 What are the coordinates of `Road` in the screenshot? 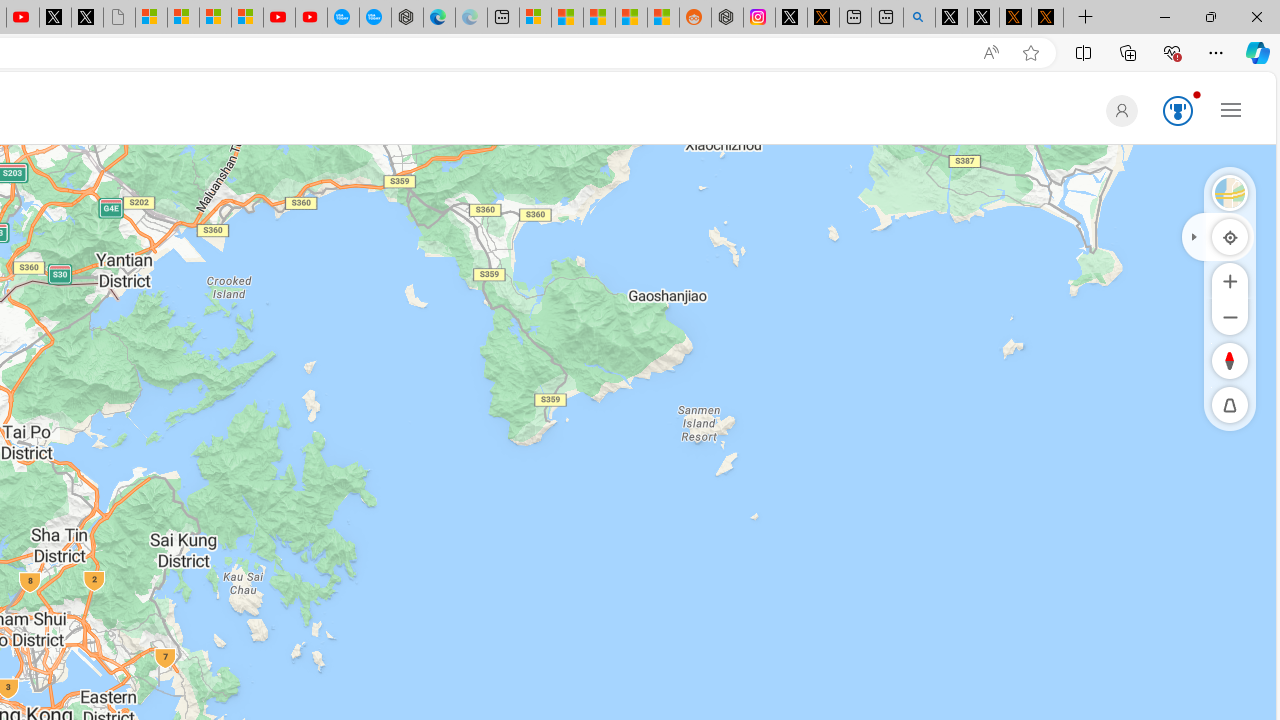 It's located at (1230, 192).